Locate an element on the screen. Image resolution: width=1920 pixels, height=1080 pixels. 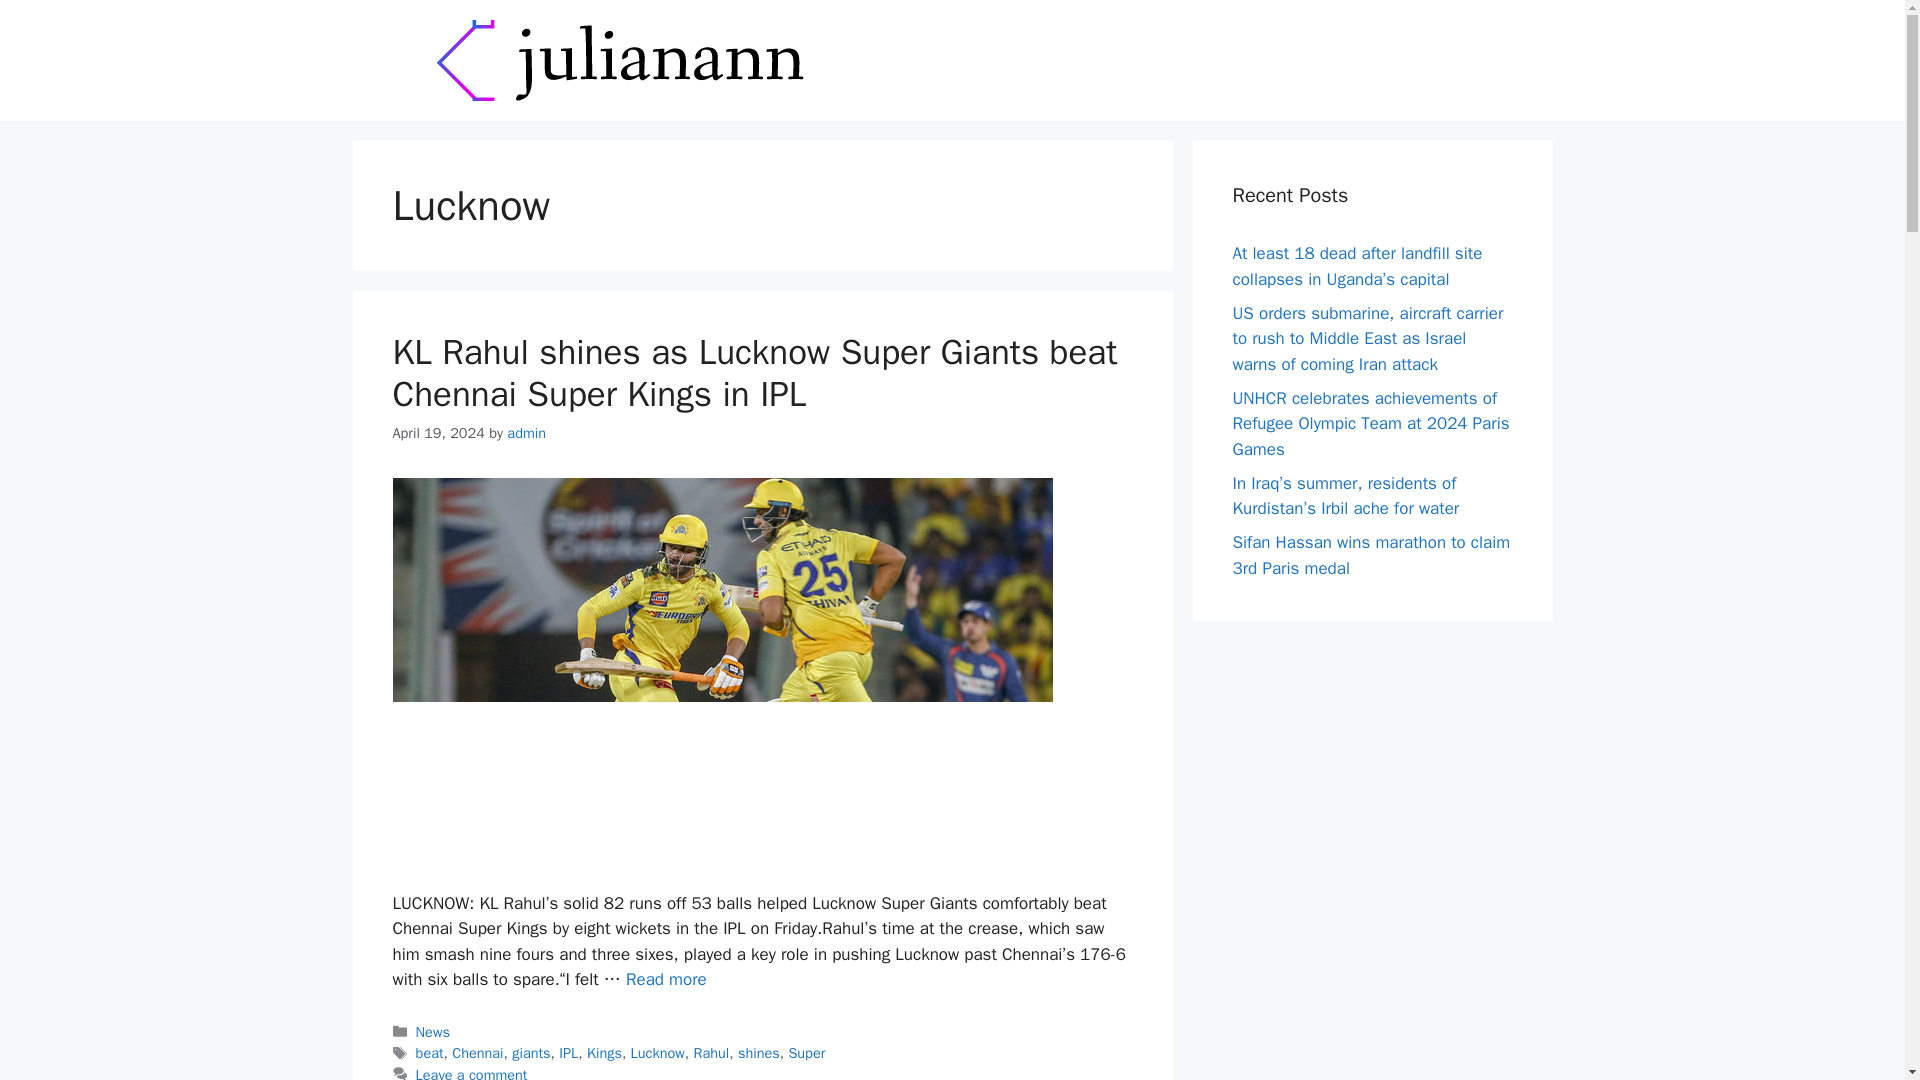
shines is located at coordinates (758, 1052).